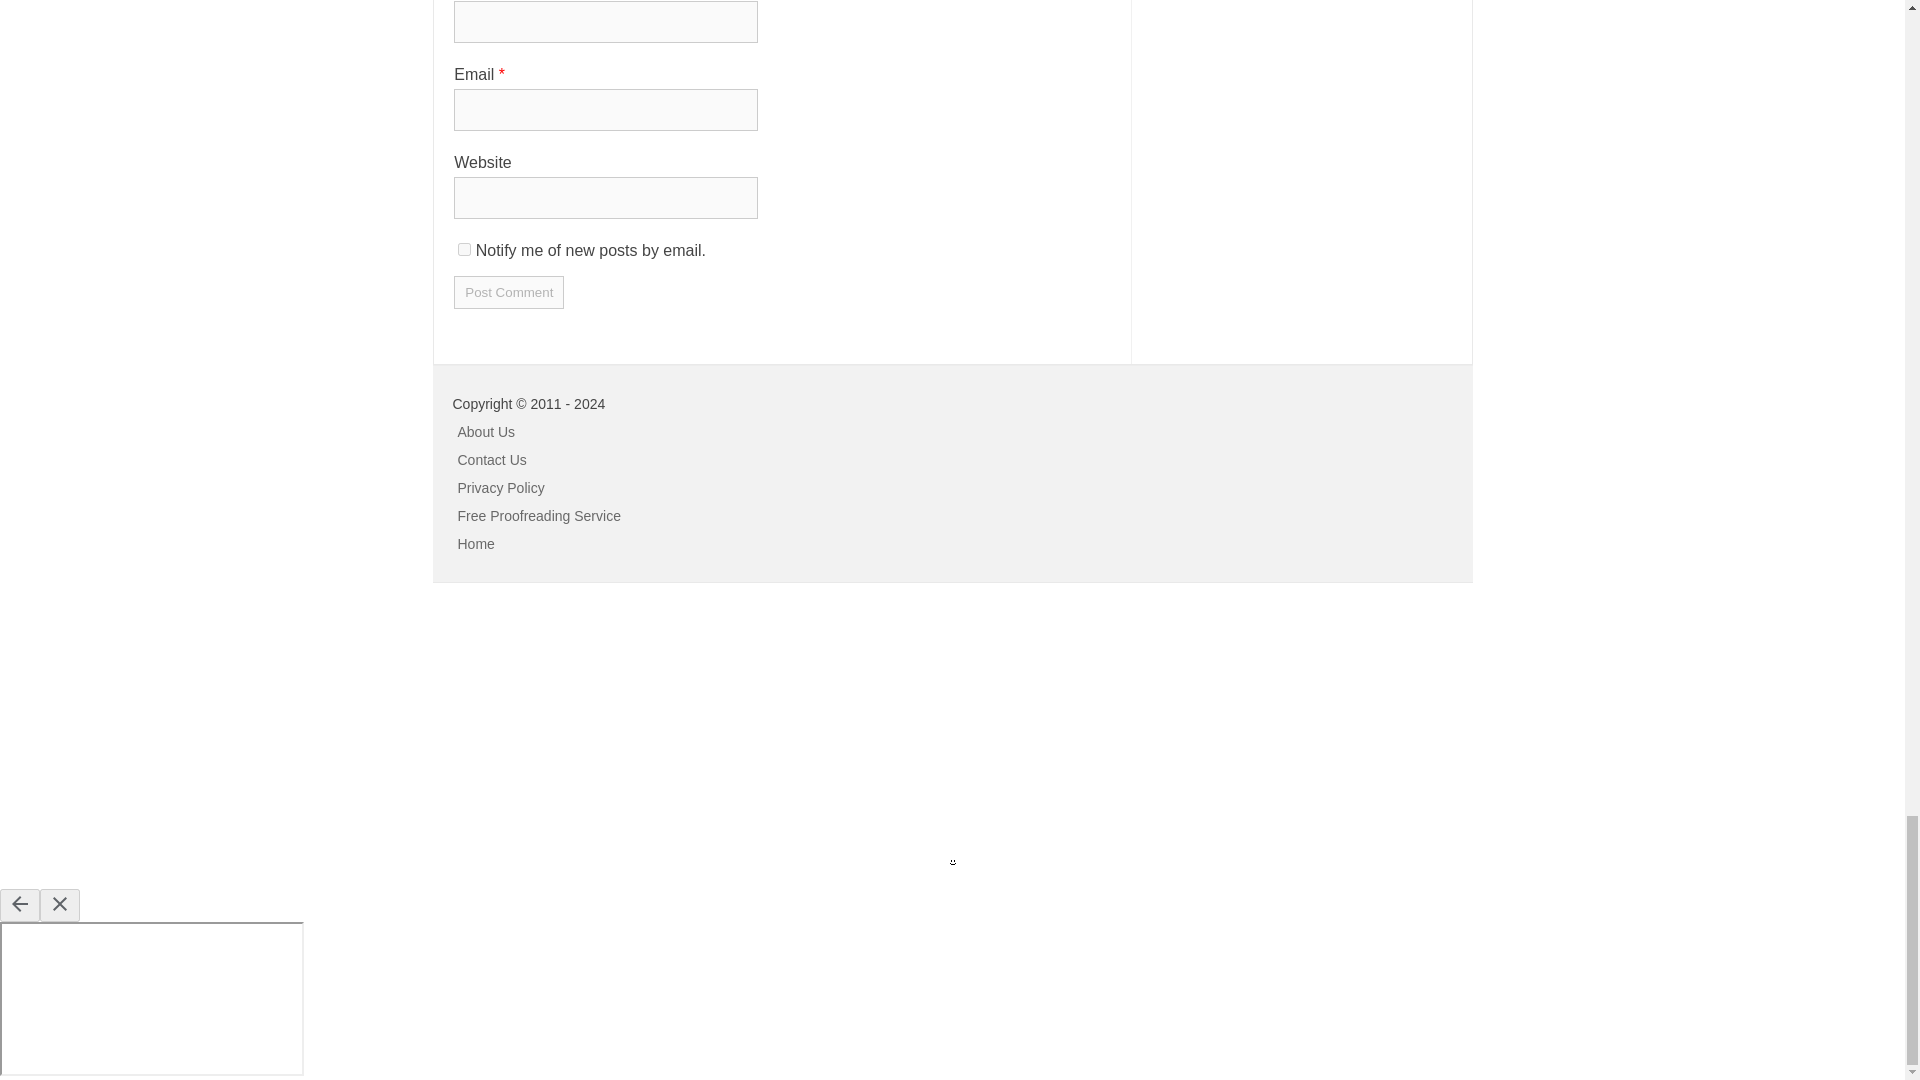 This screenshot has width=1920, height=1080. Describe the element at coordinates (539, 515) in the screenshot. I see `Free Proofreading Service` at that location.